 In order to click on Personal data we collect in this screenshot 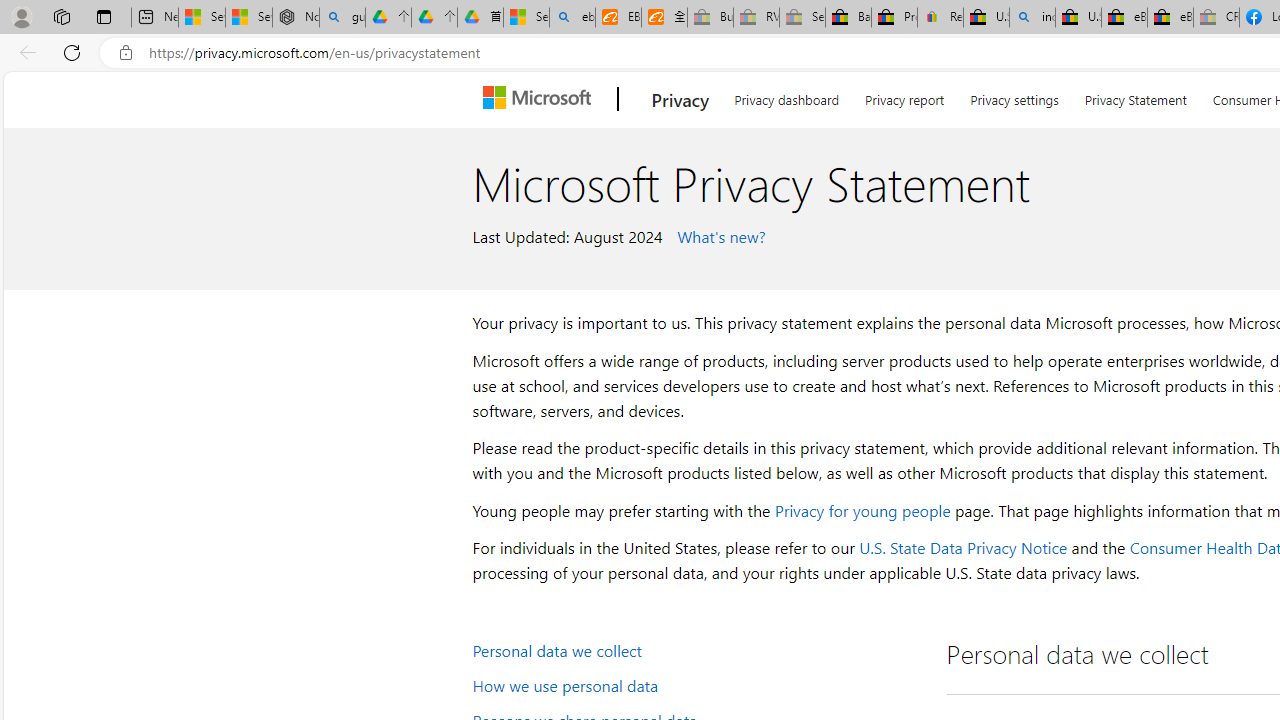, I will do `click(696, 650)`.